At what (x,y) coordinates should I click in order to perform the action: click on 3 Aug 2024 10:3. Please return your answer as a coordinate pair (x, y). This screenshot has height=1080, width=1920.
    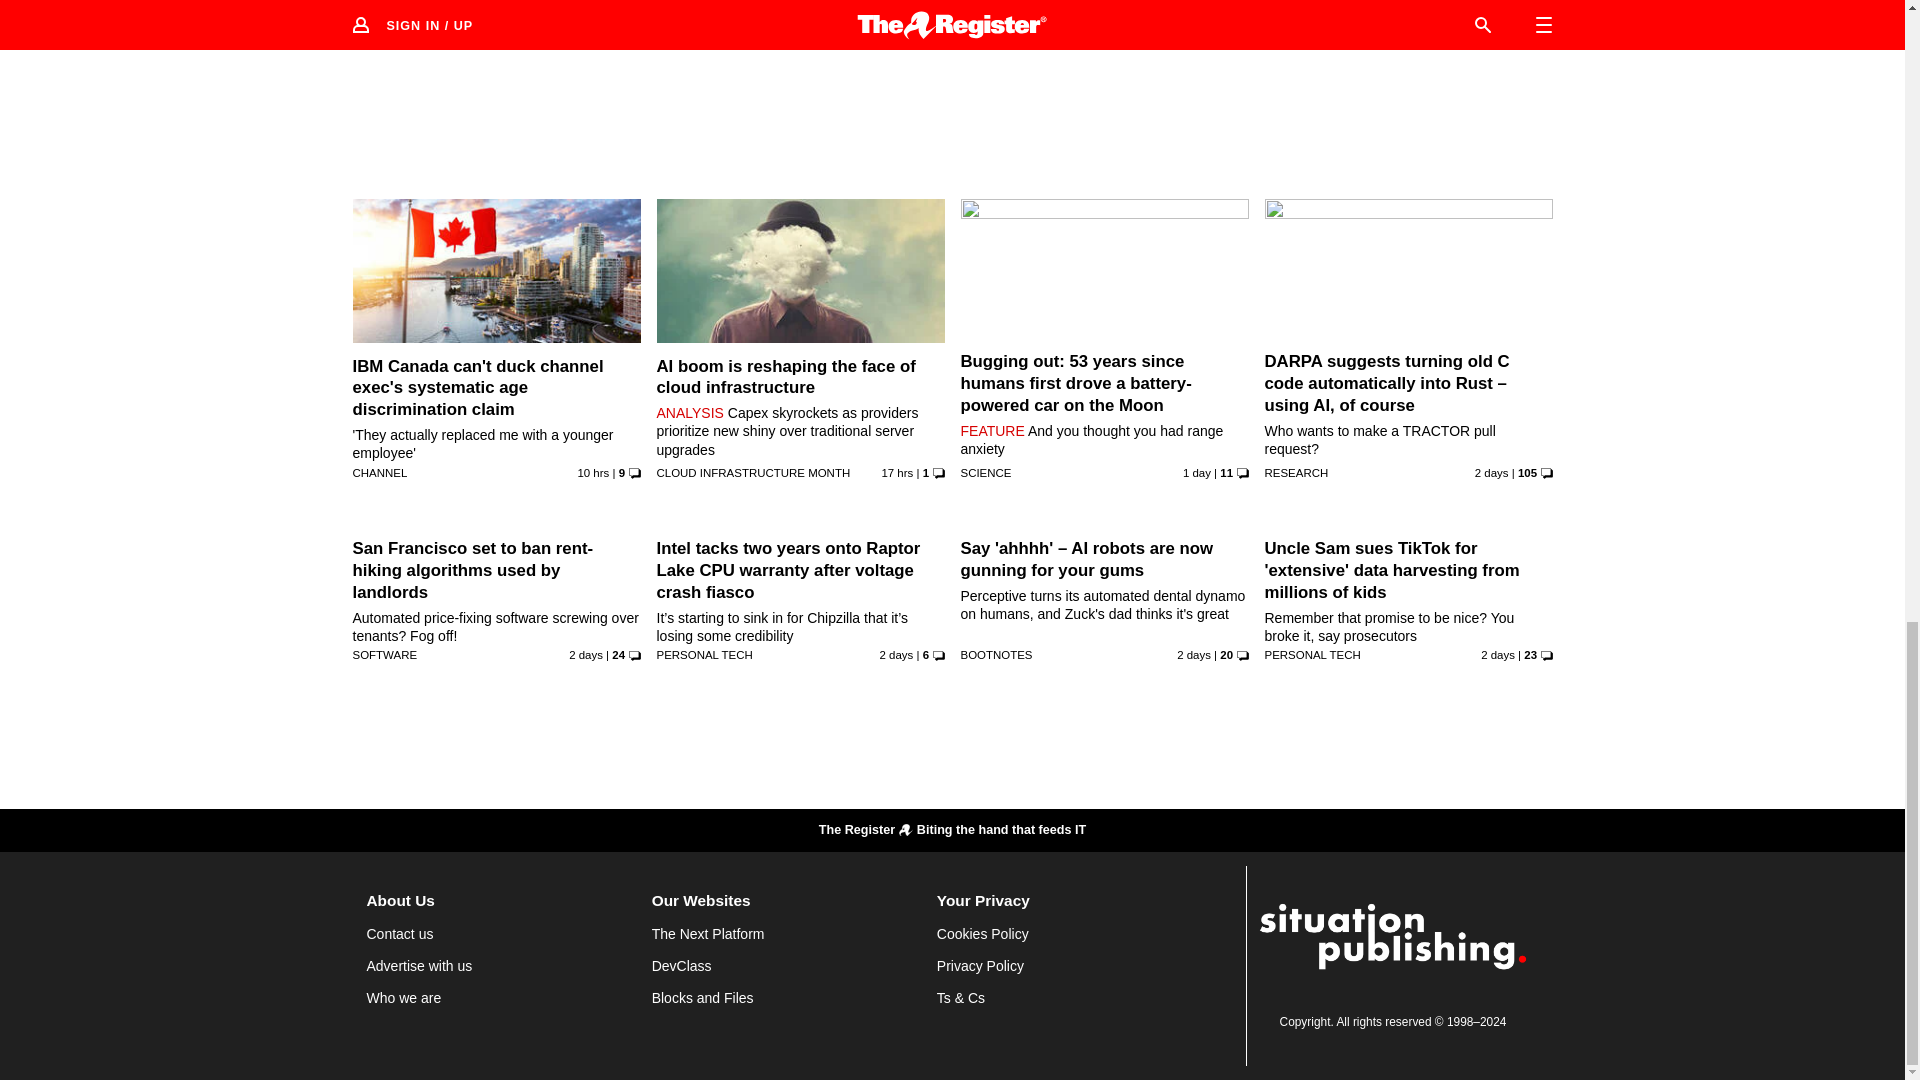
    Looking at the image, I should click on (1492, 472).